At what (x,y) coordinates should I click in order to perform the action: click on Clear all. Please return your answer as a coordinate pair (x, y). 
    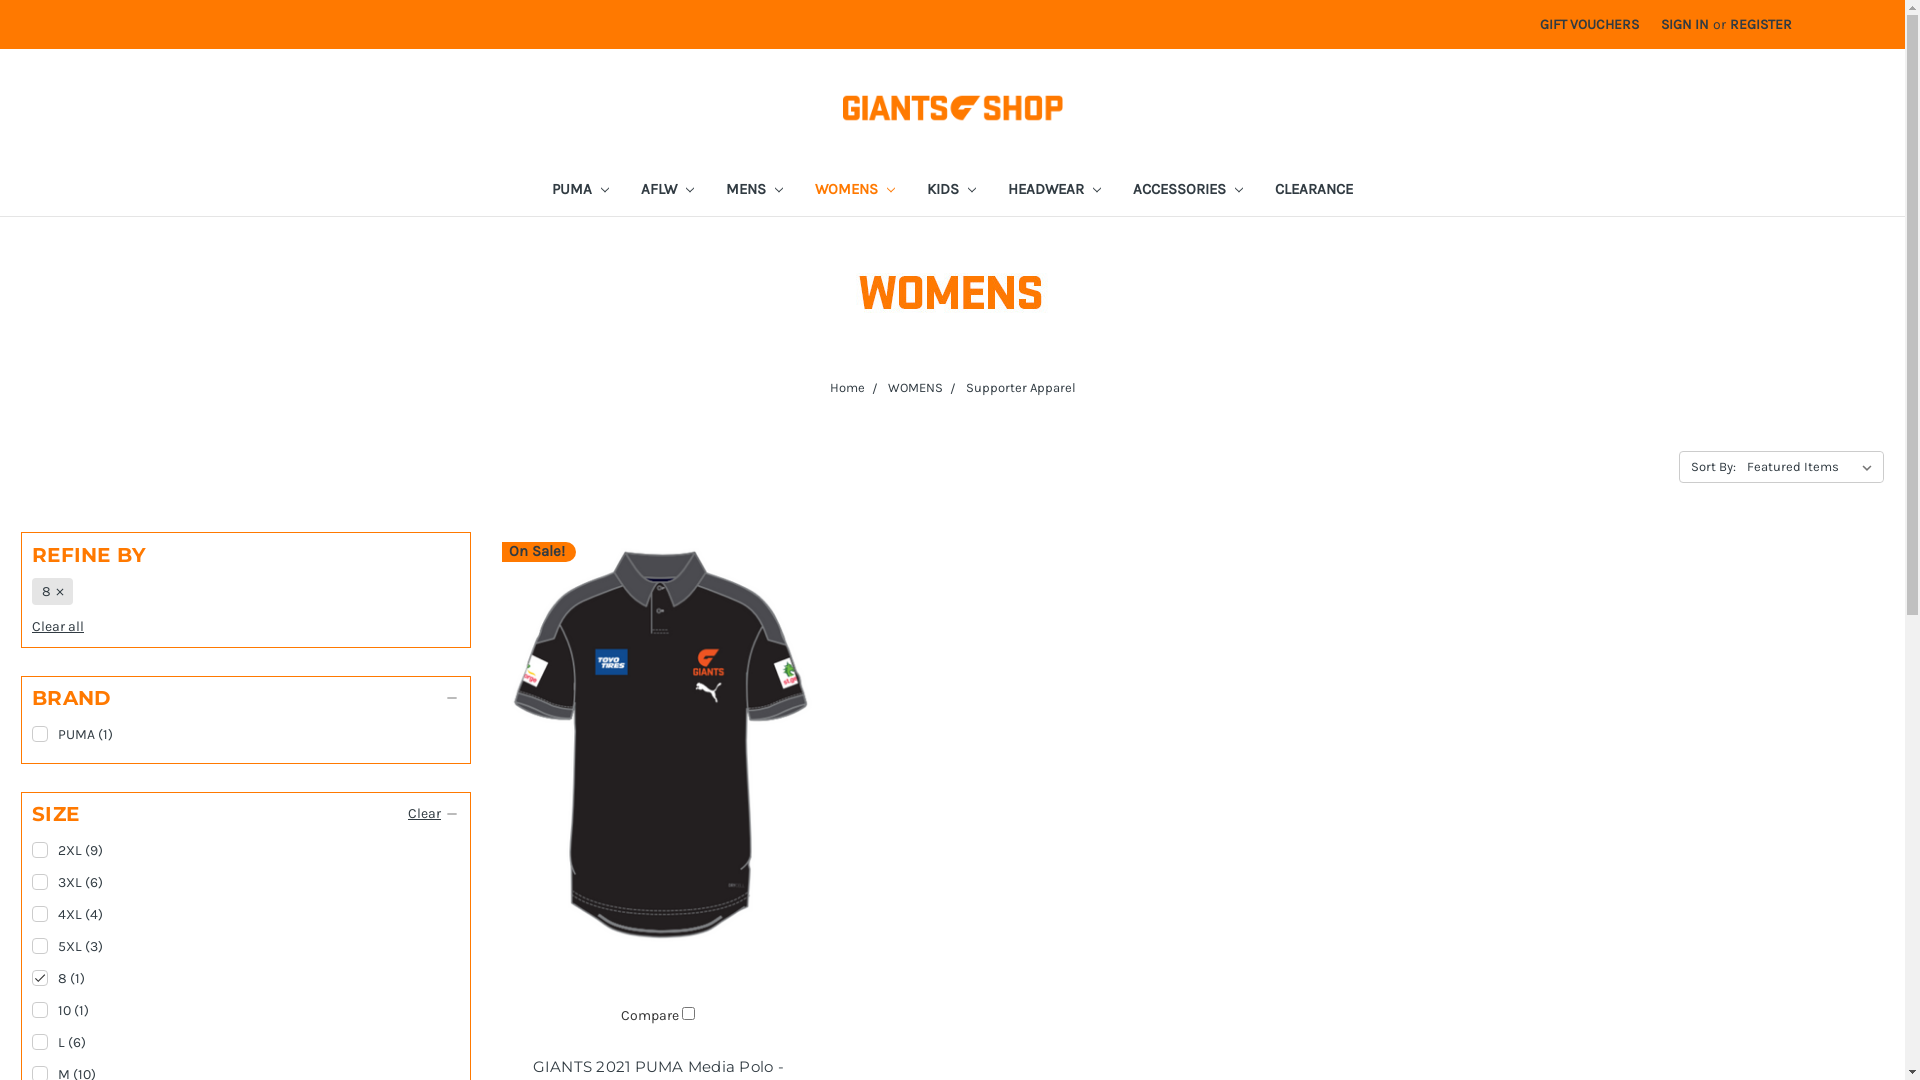
    Looking at the image, I should click on (58, 626).